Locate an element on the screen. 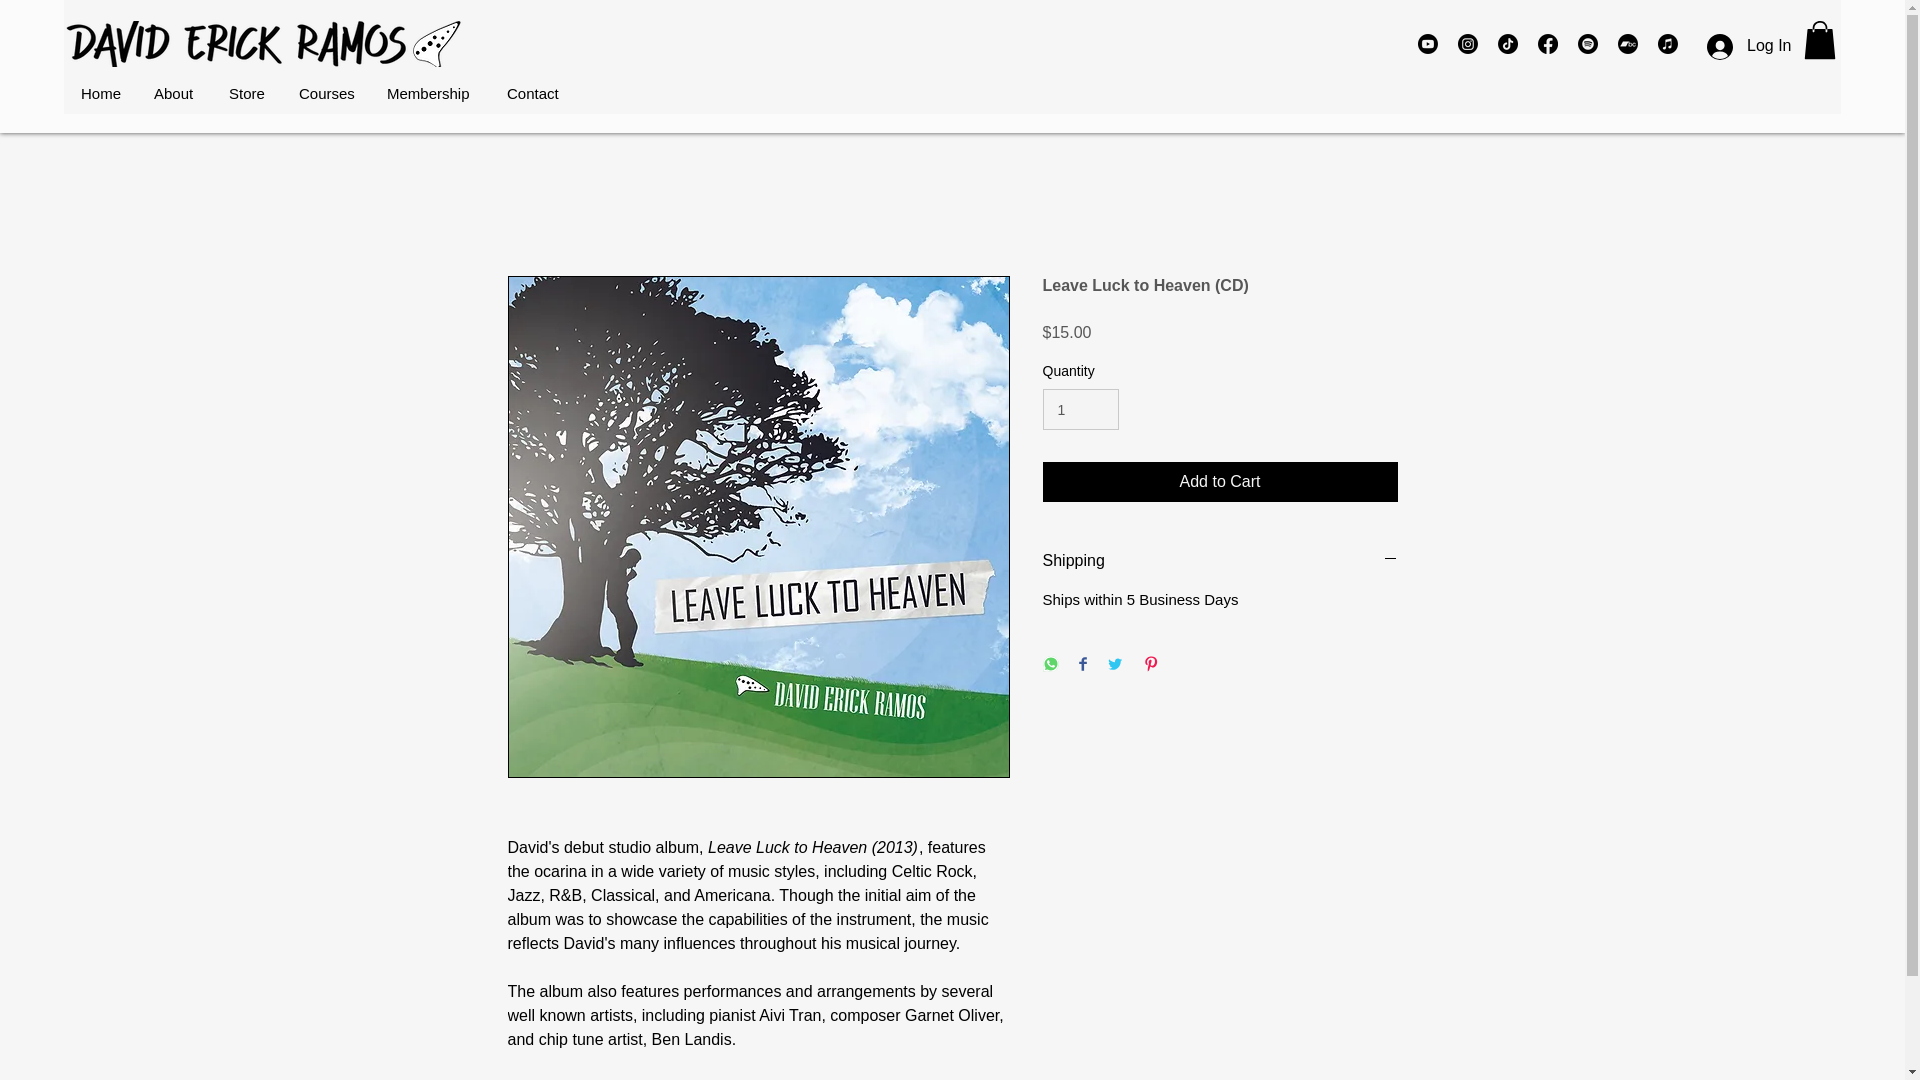 The width and height of the screenshot is (1920, 1080). Membership is located at coordinates (430, 94).